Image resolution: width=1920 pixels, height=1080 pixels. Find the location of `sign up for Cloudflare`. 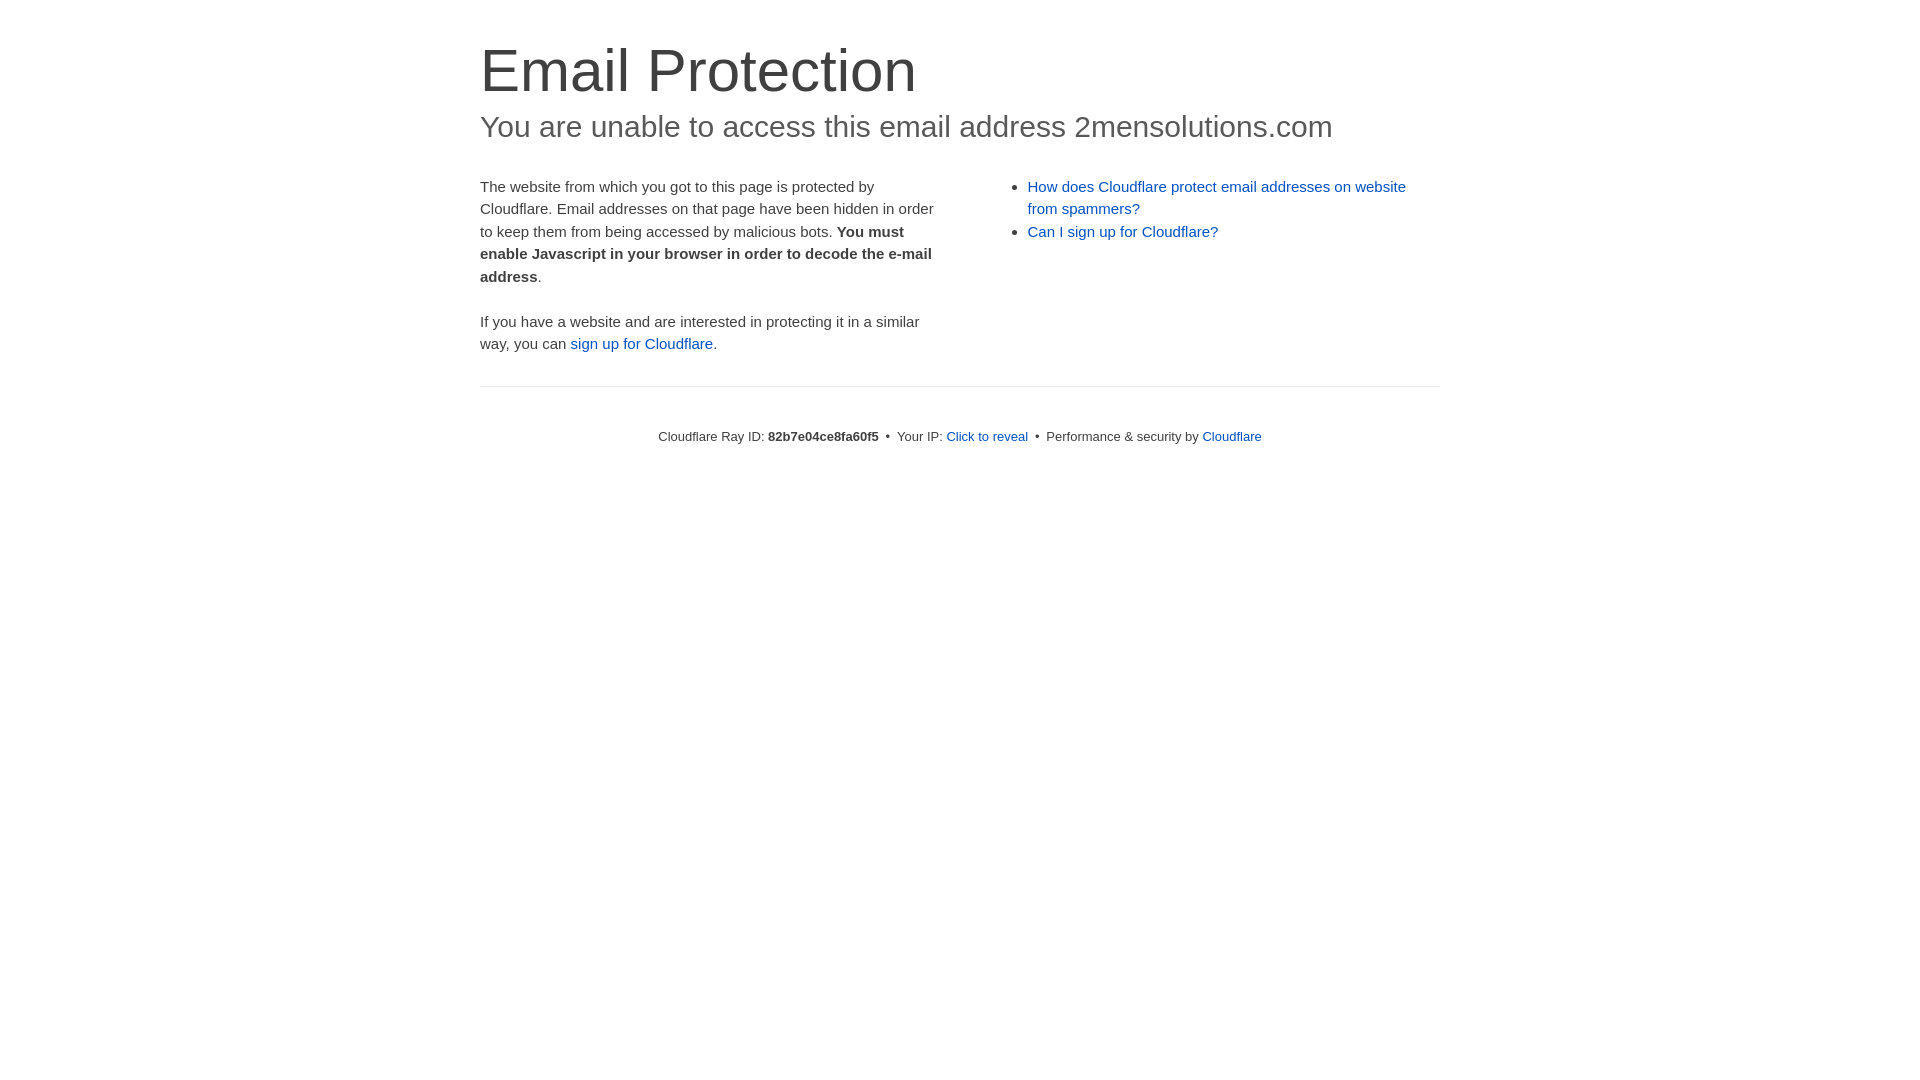

sign up for Cloudflare is located at coordinates (642, 344).